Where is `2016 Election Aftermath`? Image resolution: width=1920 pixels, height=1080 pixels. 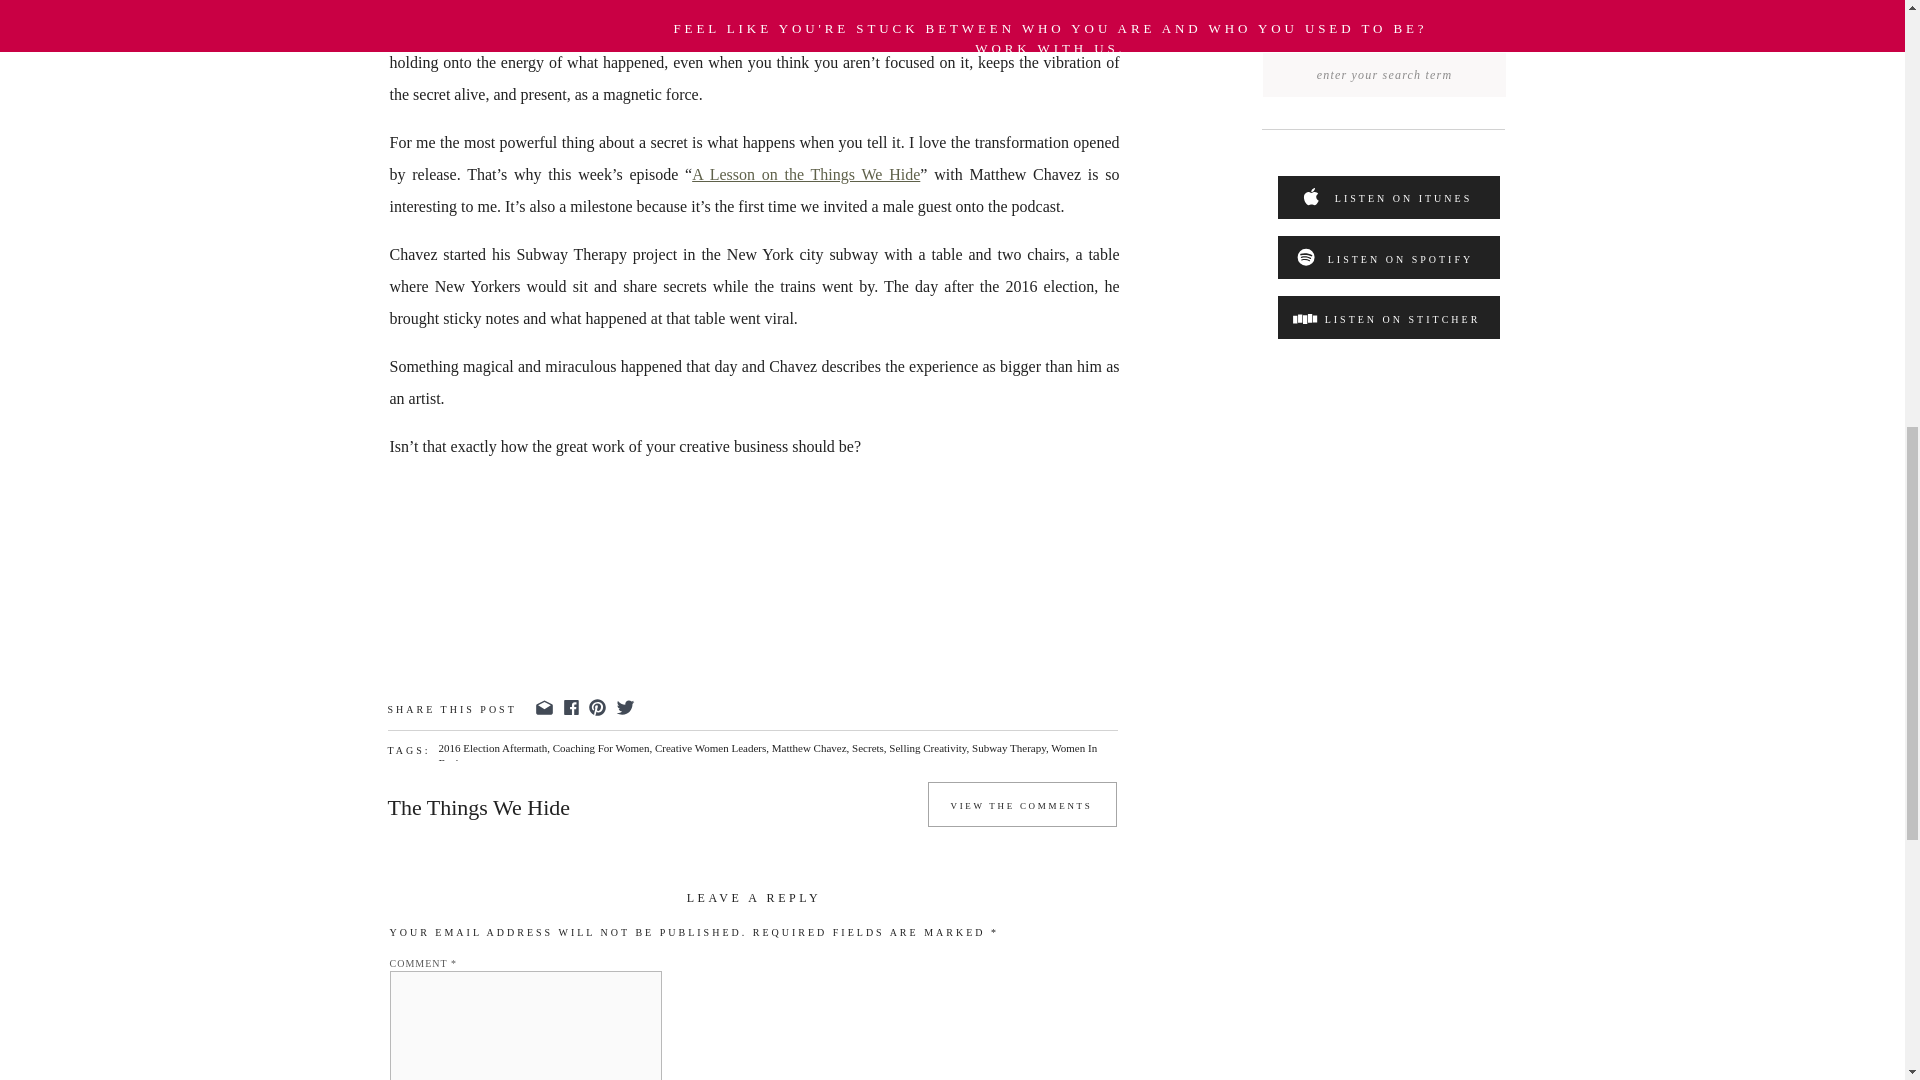 2016 Election Aftermath is located at coordinates (492, 747).